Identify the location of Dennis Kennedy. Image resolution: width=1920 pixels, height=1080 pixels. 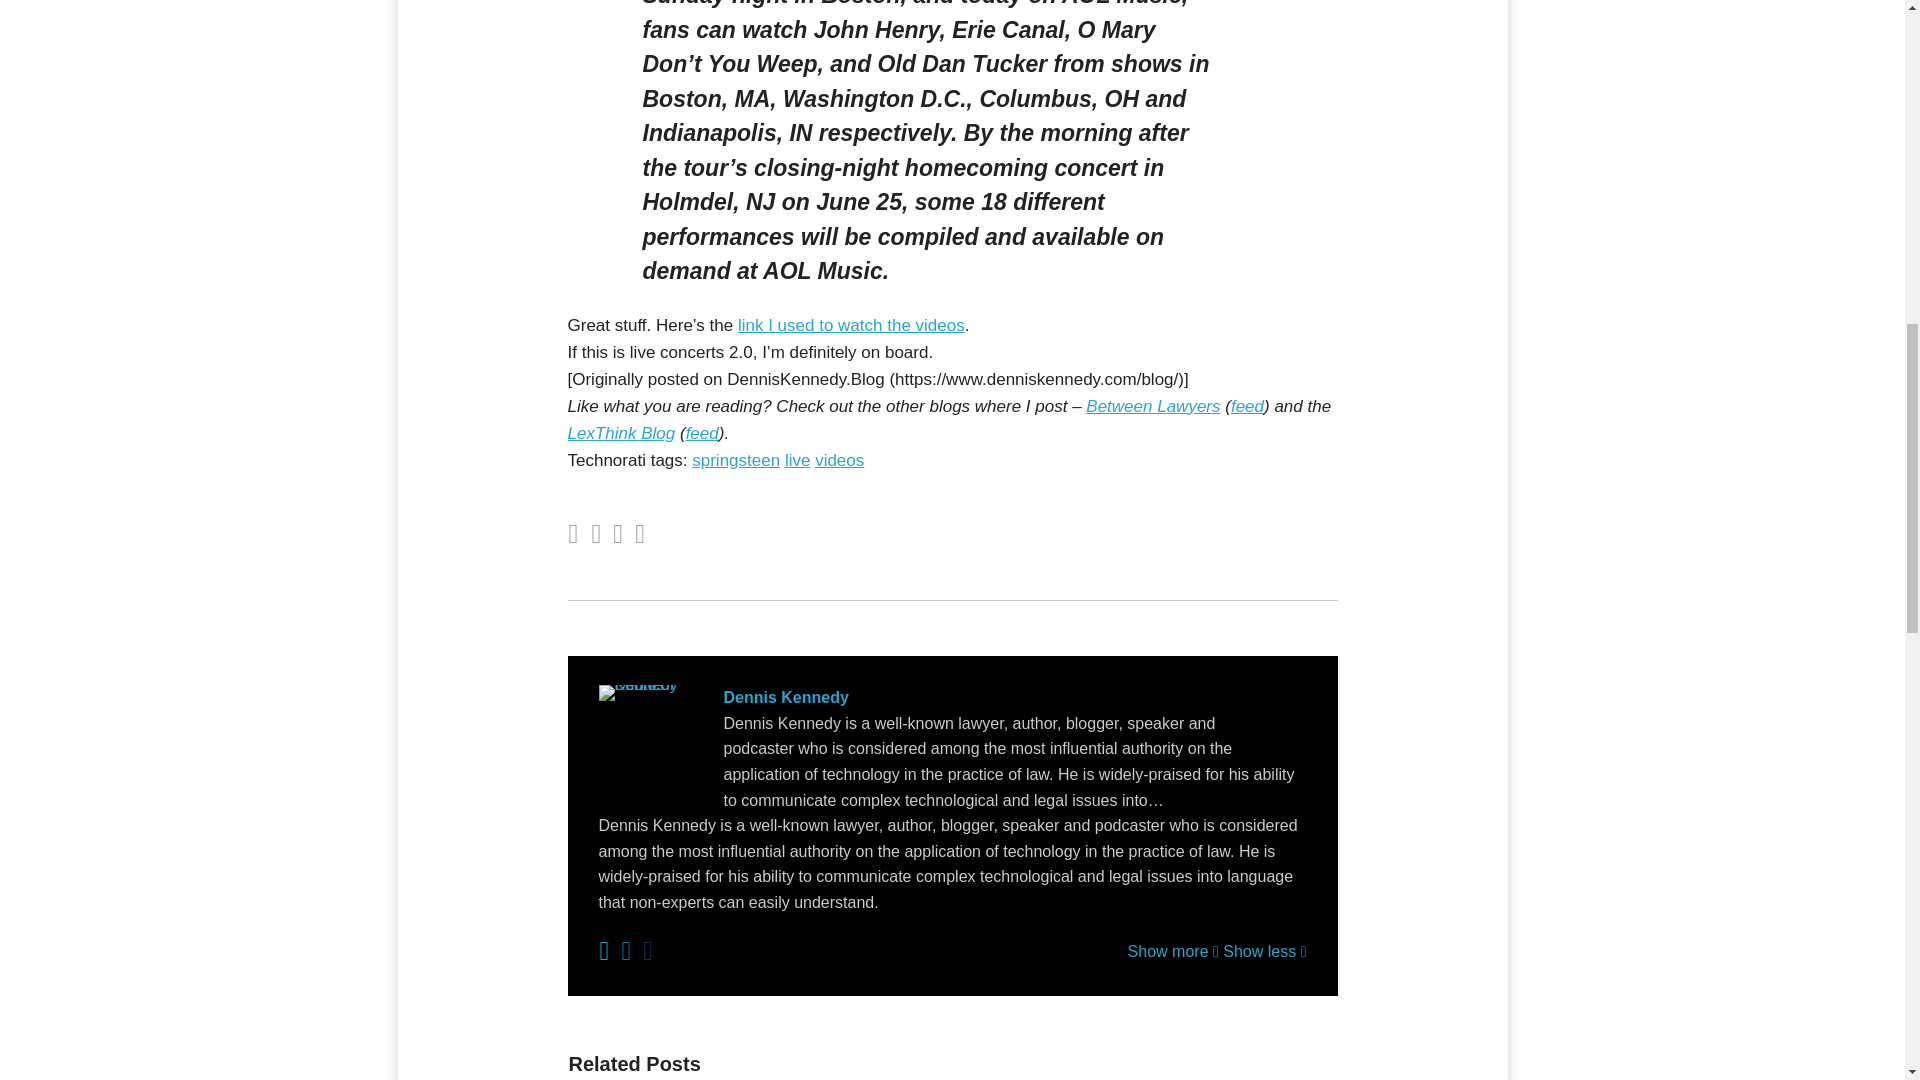
(951, 697).